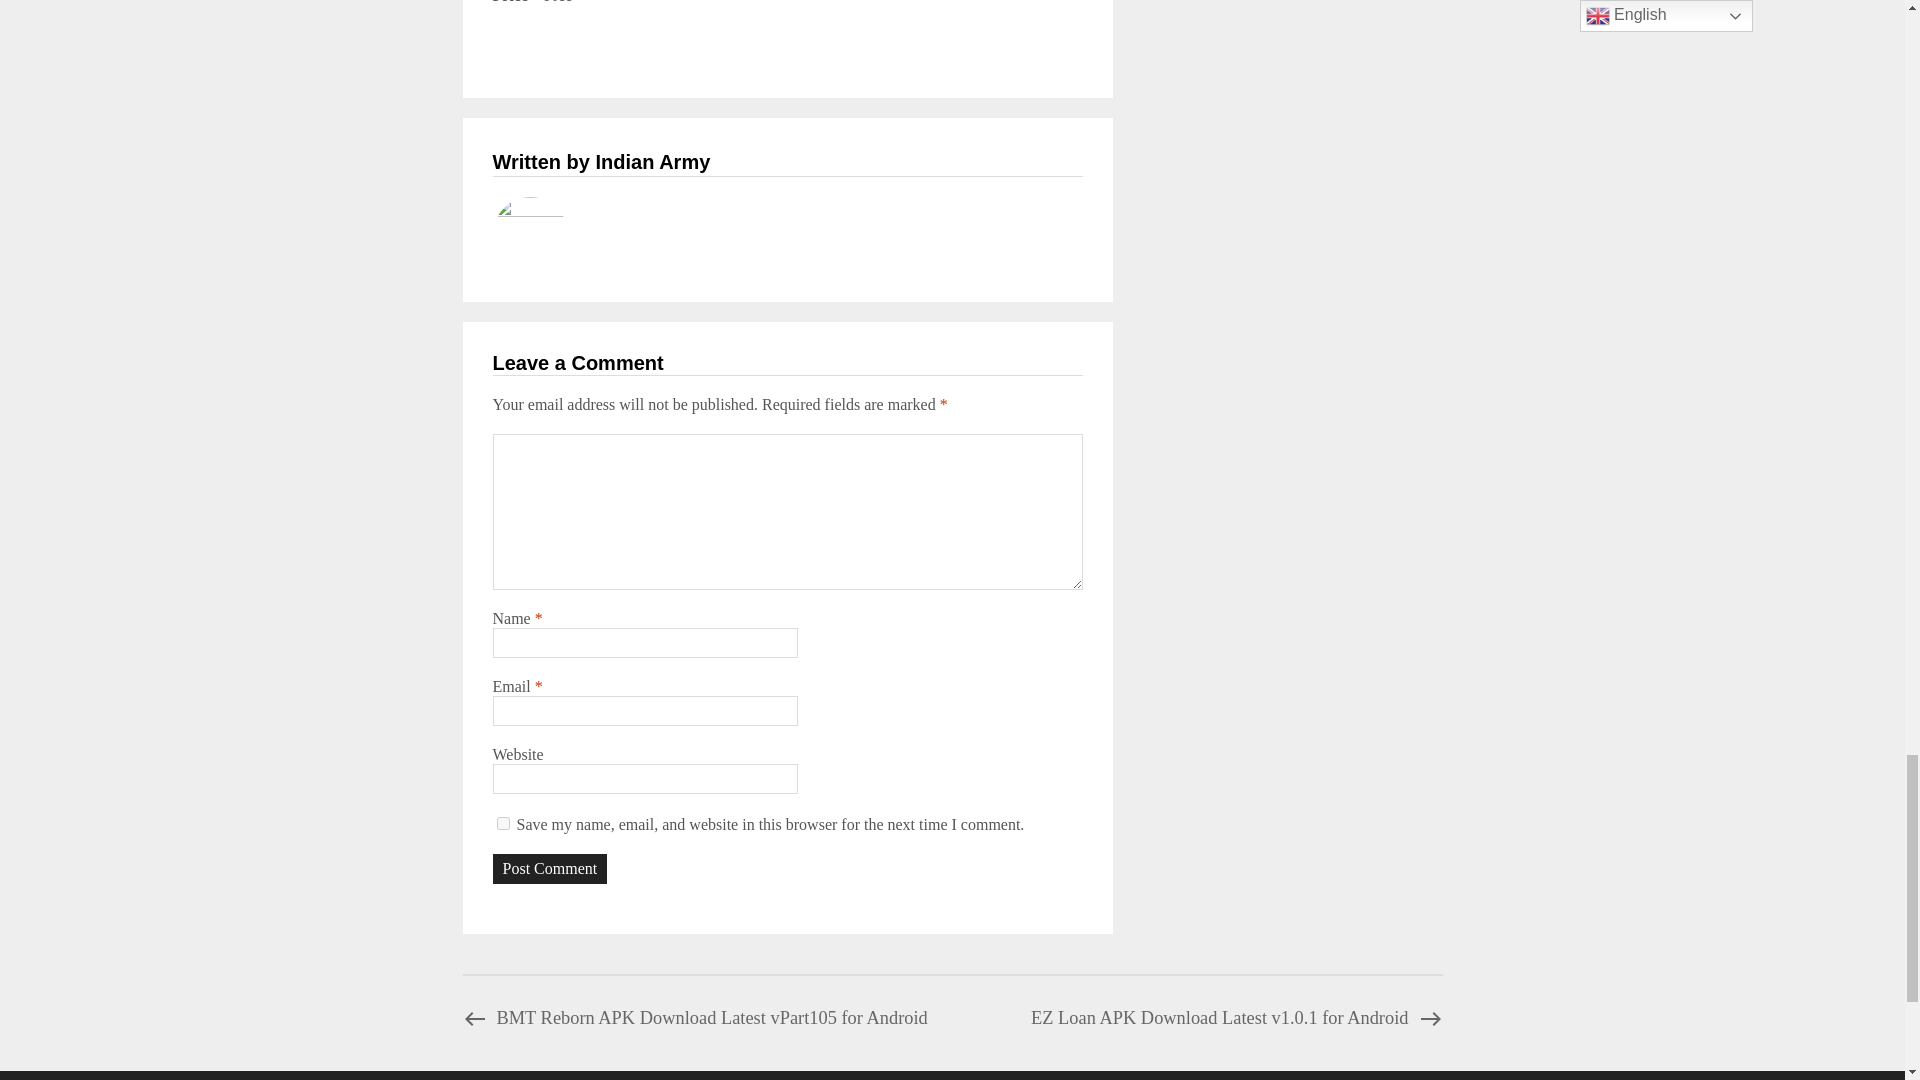 Image resolution: width=1920 pixels, height=1080 pixels. I want to click on BMT Reborn APK Download Latest vPart105 for Android, so click(694, 1018).